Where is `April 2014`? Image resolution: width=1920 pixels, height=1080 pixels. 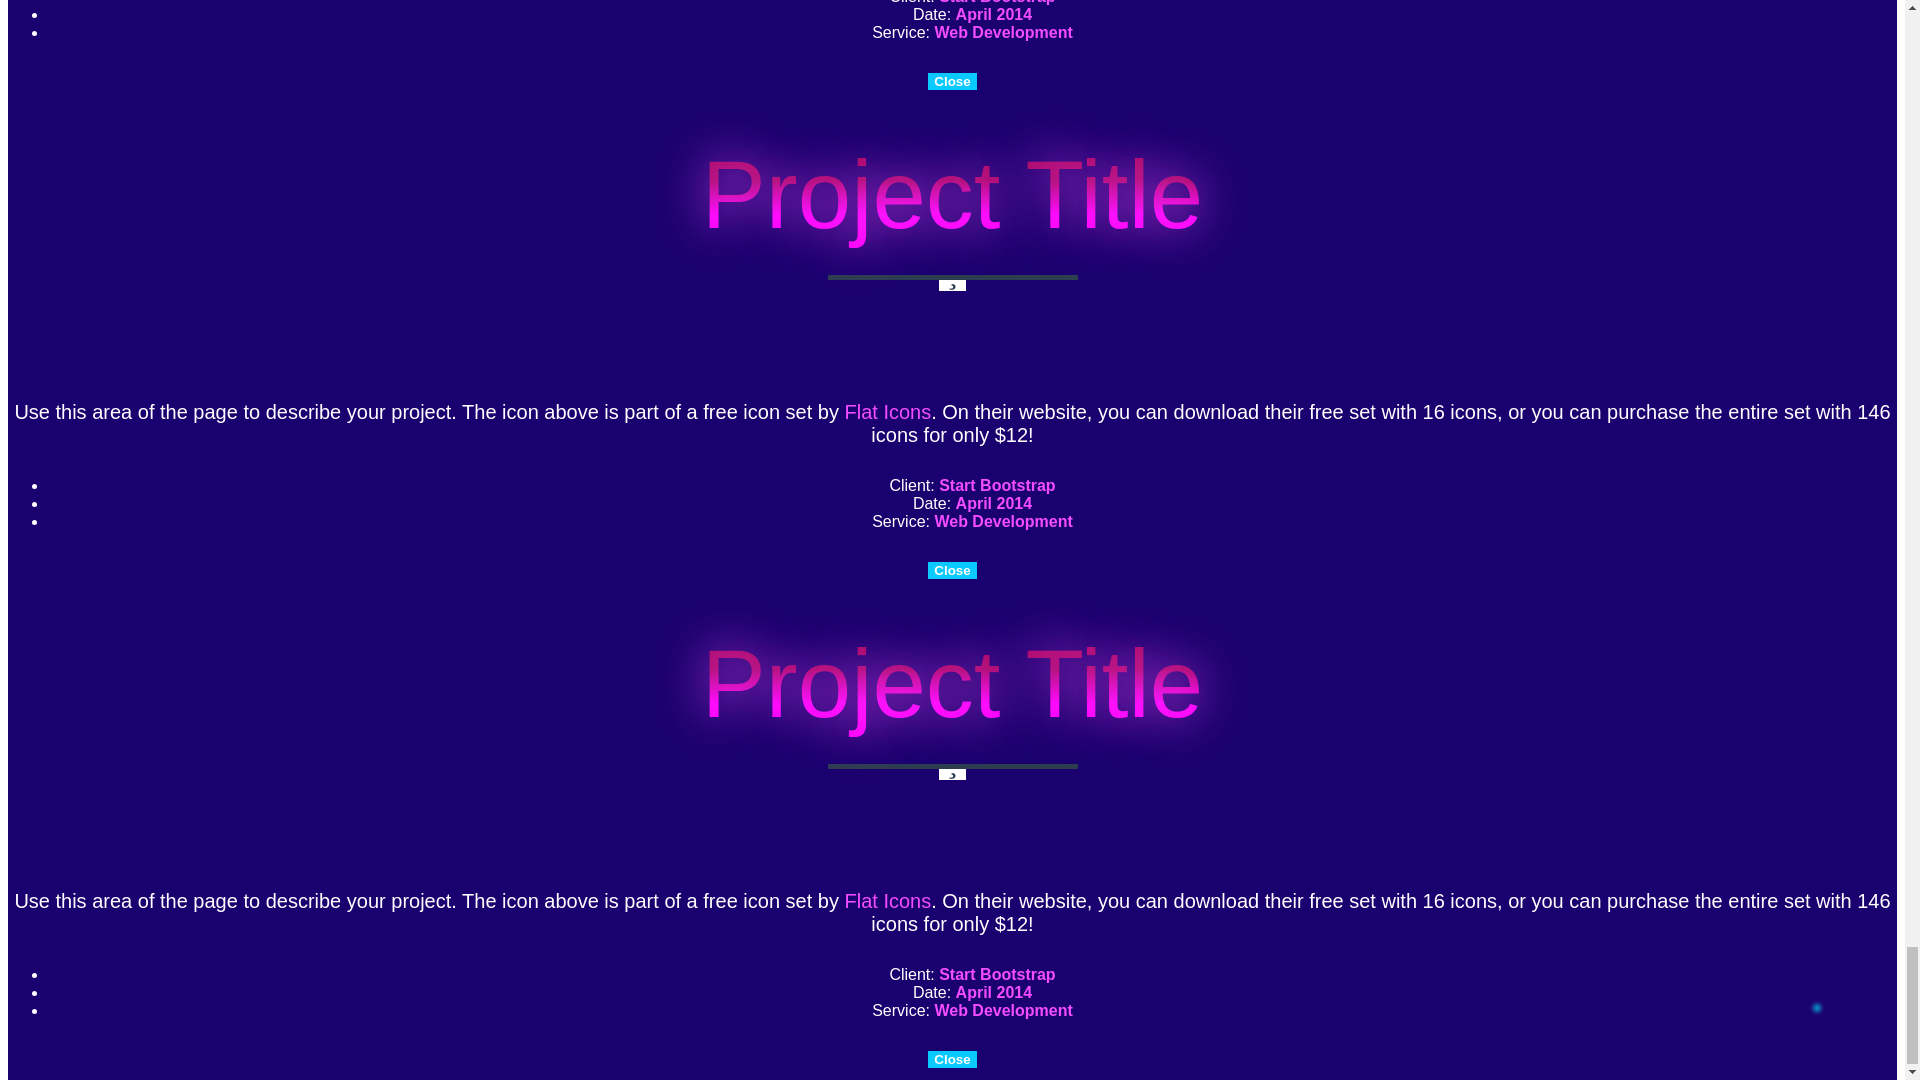
April 2014 is located at coordinates (994, 992).